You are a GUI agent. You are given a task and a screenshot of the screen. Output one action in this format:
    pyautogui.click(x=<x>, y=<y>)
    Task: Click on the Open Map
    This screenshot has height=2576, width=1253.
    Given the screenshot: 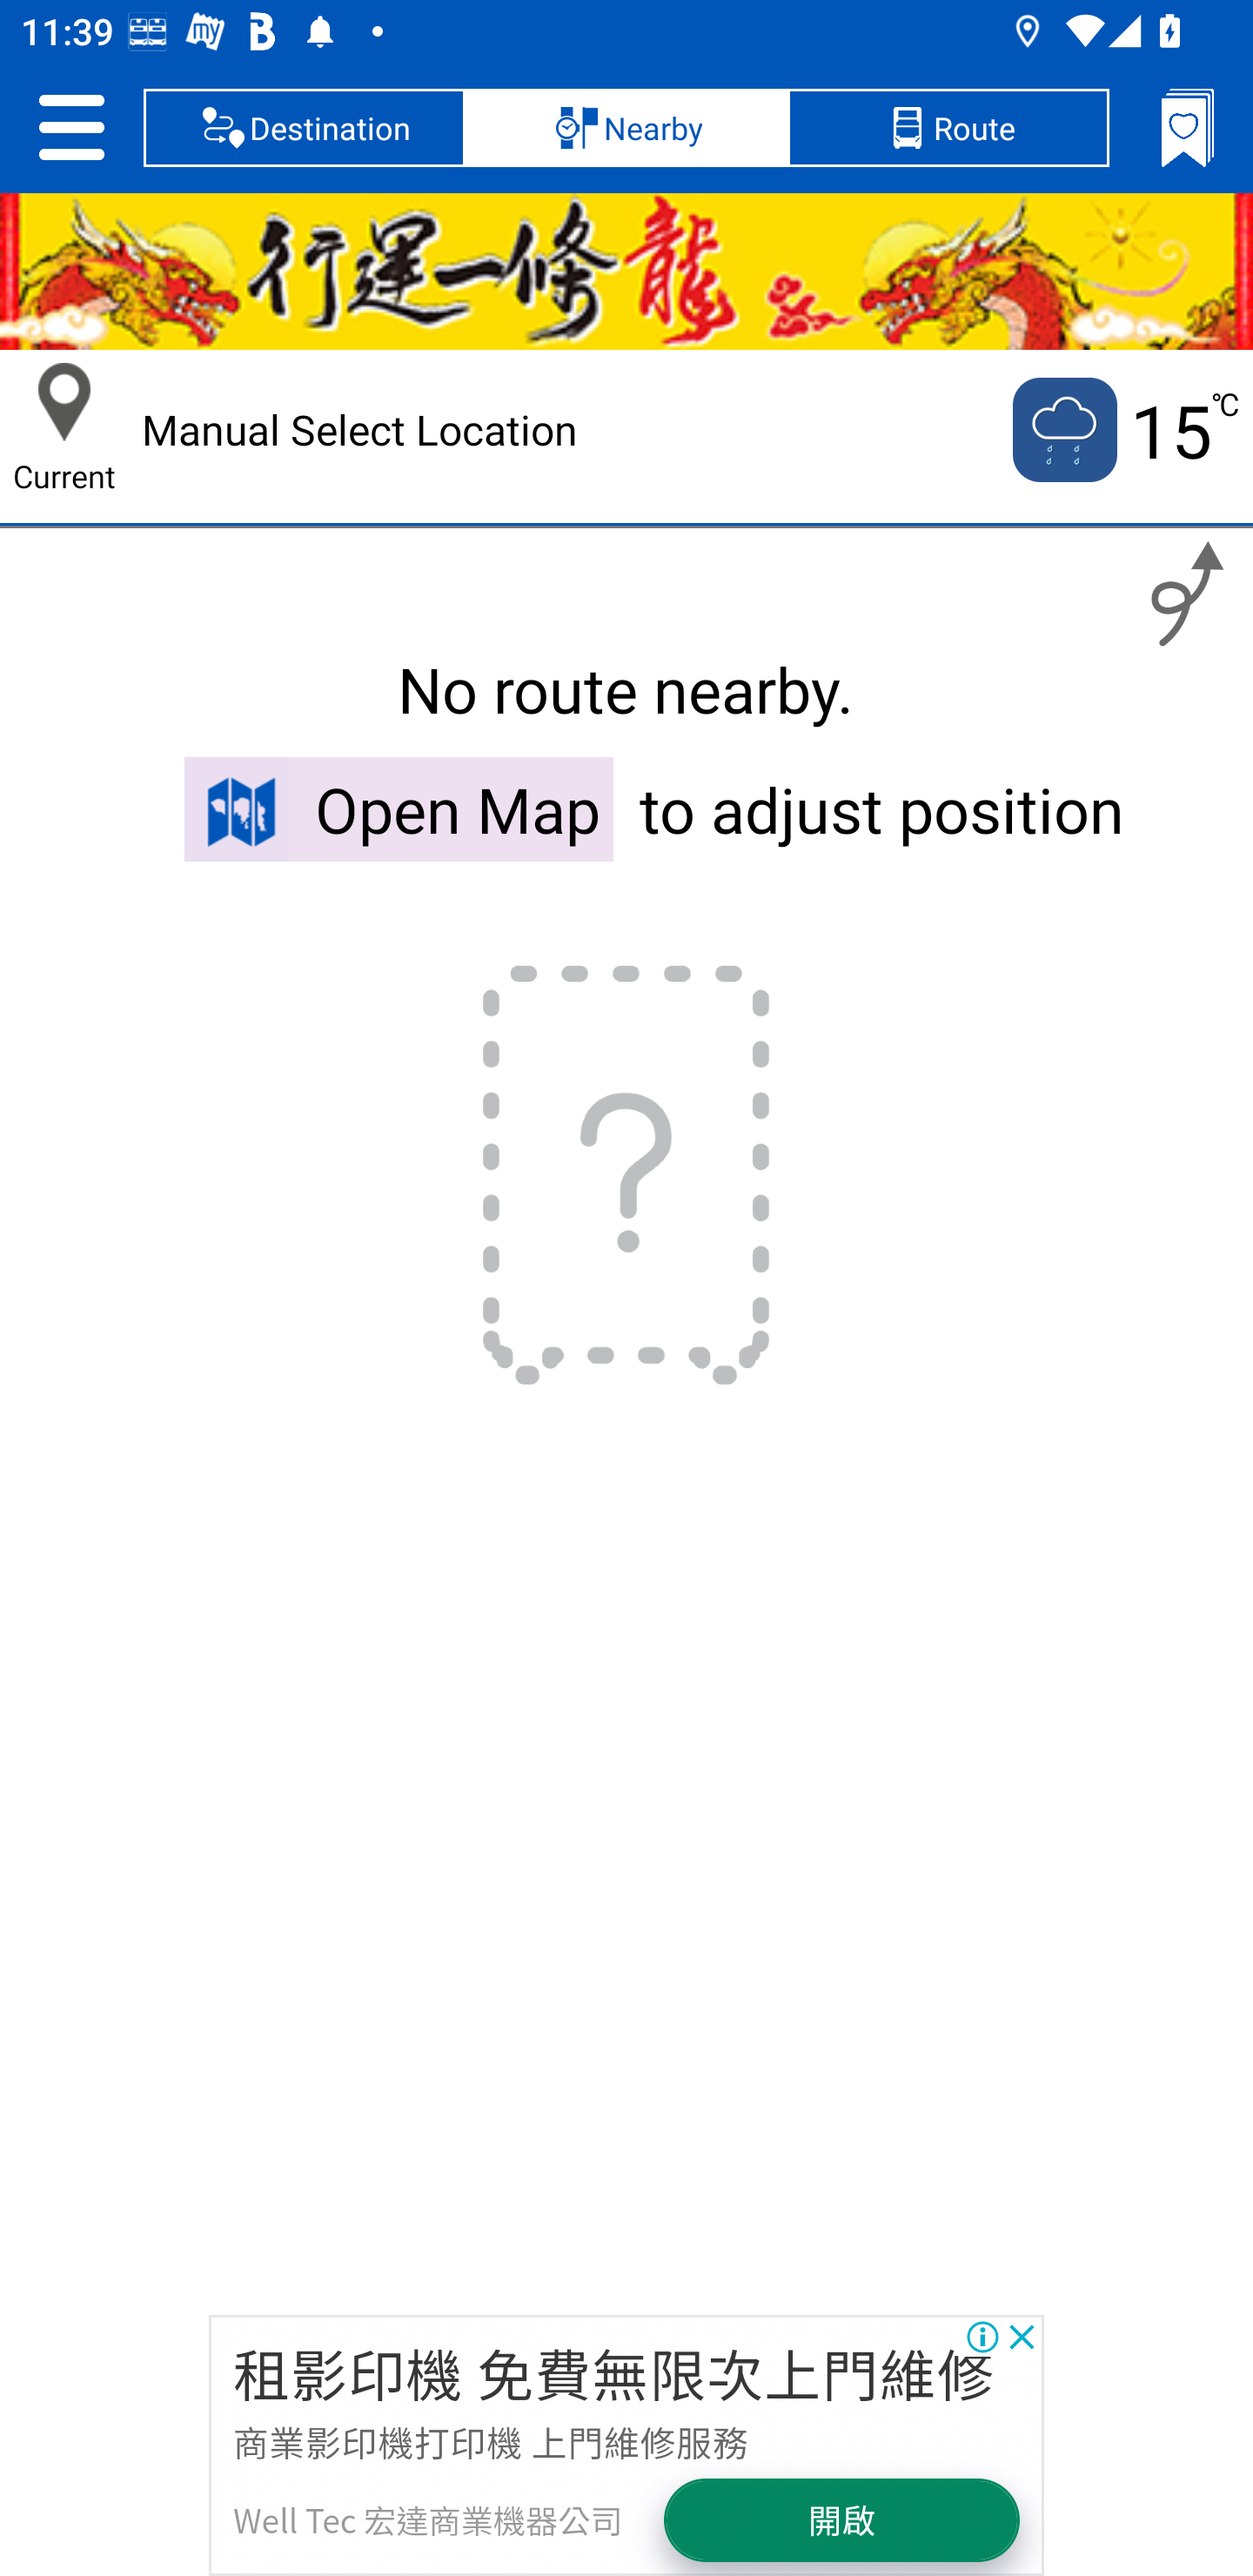 What is the action you would take?
    pyautogui.click(x=399, y=808)
    